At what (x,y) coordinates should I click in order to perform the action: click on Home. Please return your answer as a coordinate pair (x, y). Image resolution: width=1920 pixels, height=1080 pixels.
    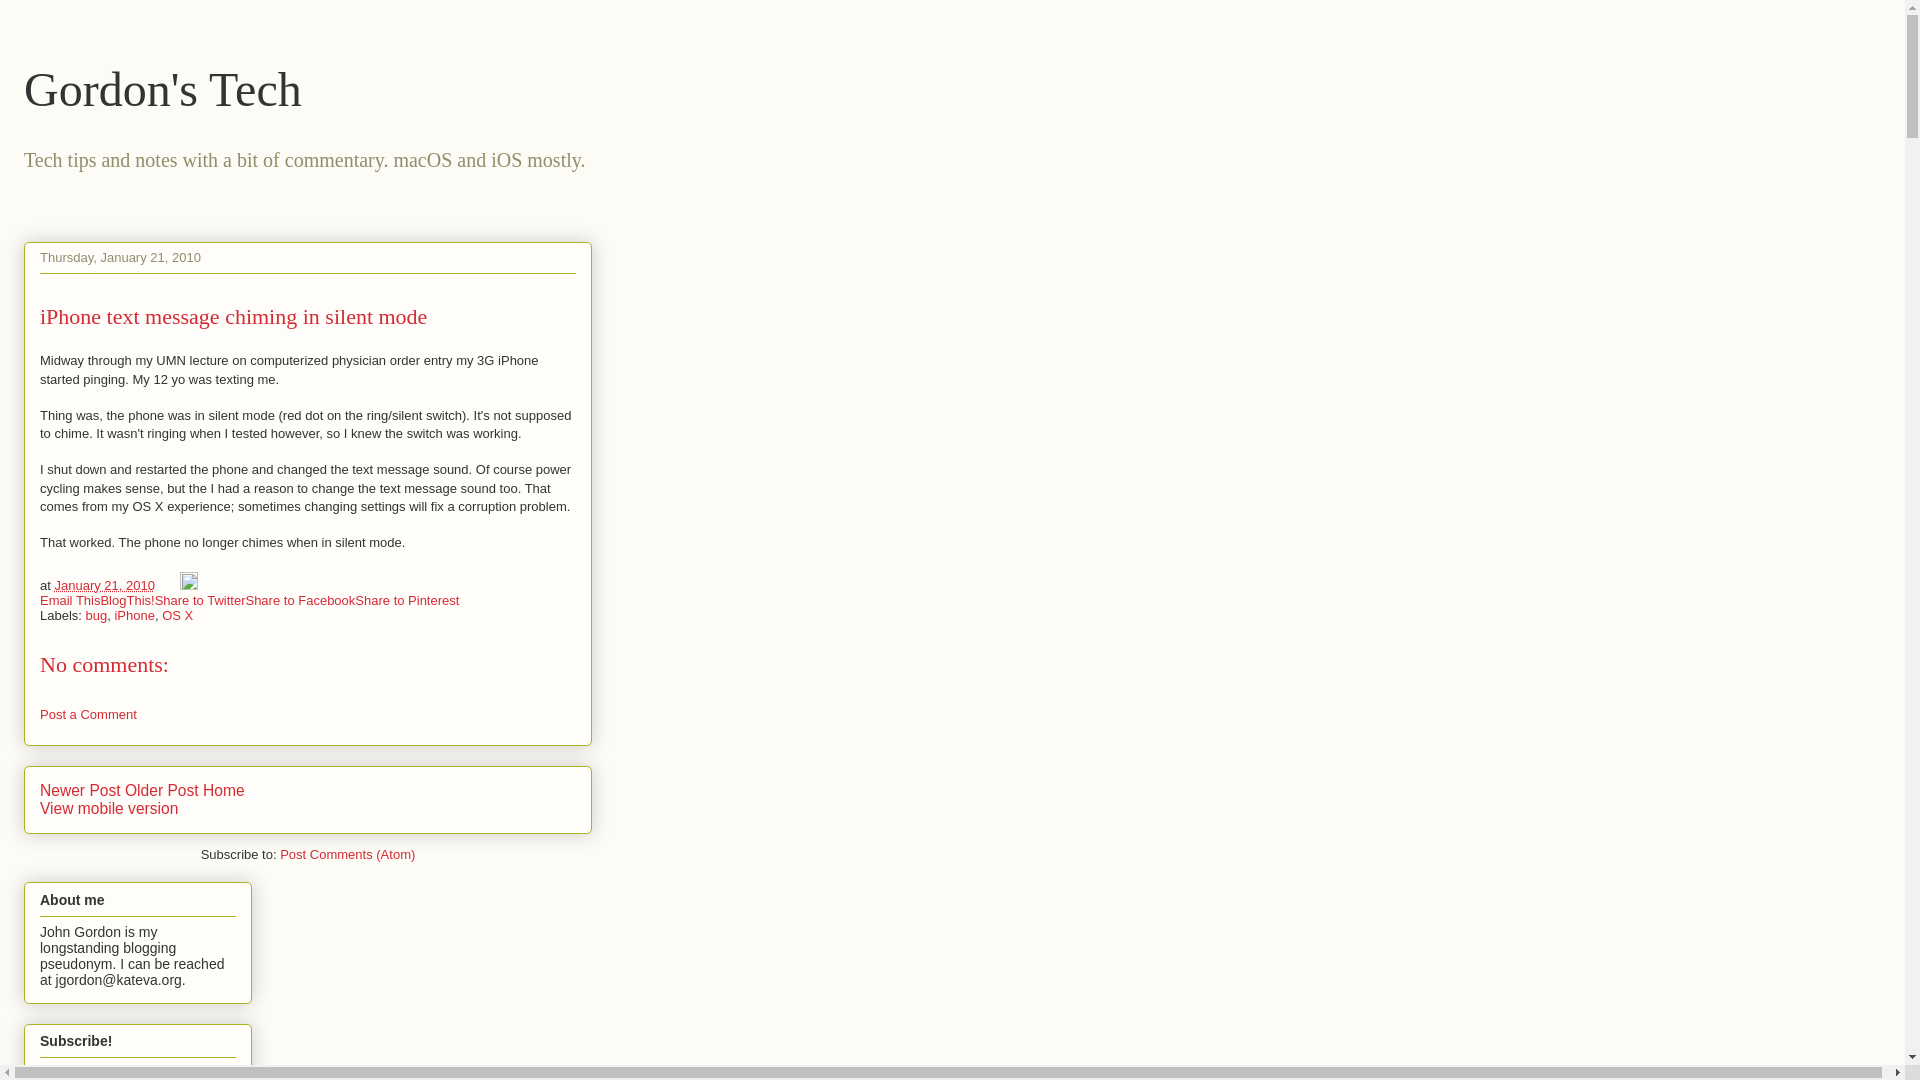
    Looking at the image, I should click on (224, 790).